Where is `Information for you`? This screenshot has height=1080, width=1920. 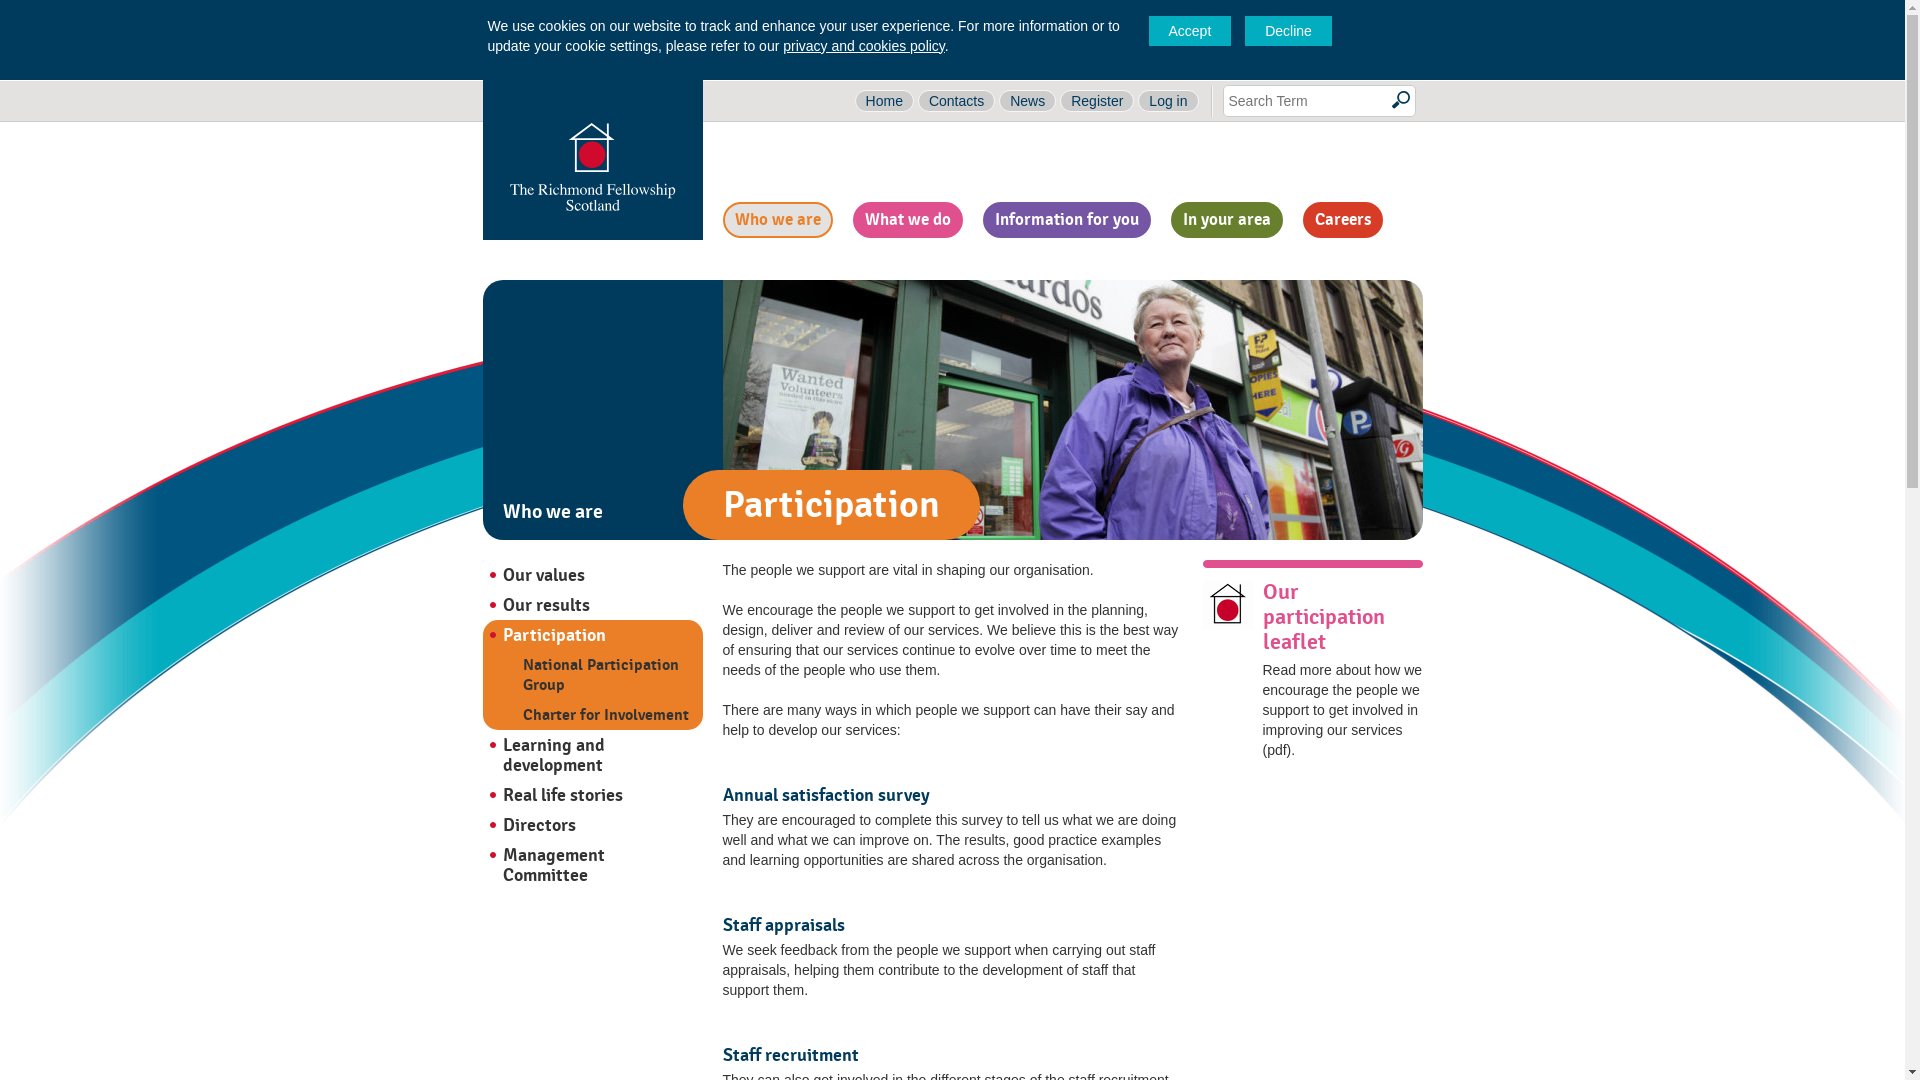
Information for you is located at coordinates (1066, 219).